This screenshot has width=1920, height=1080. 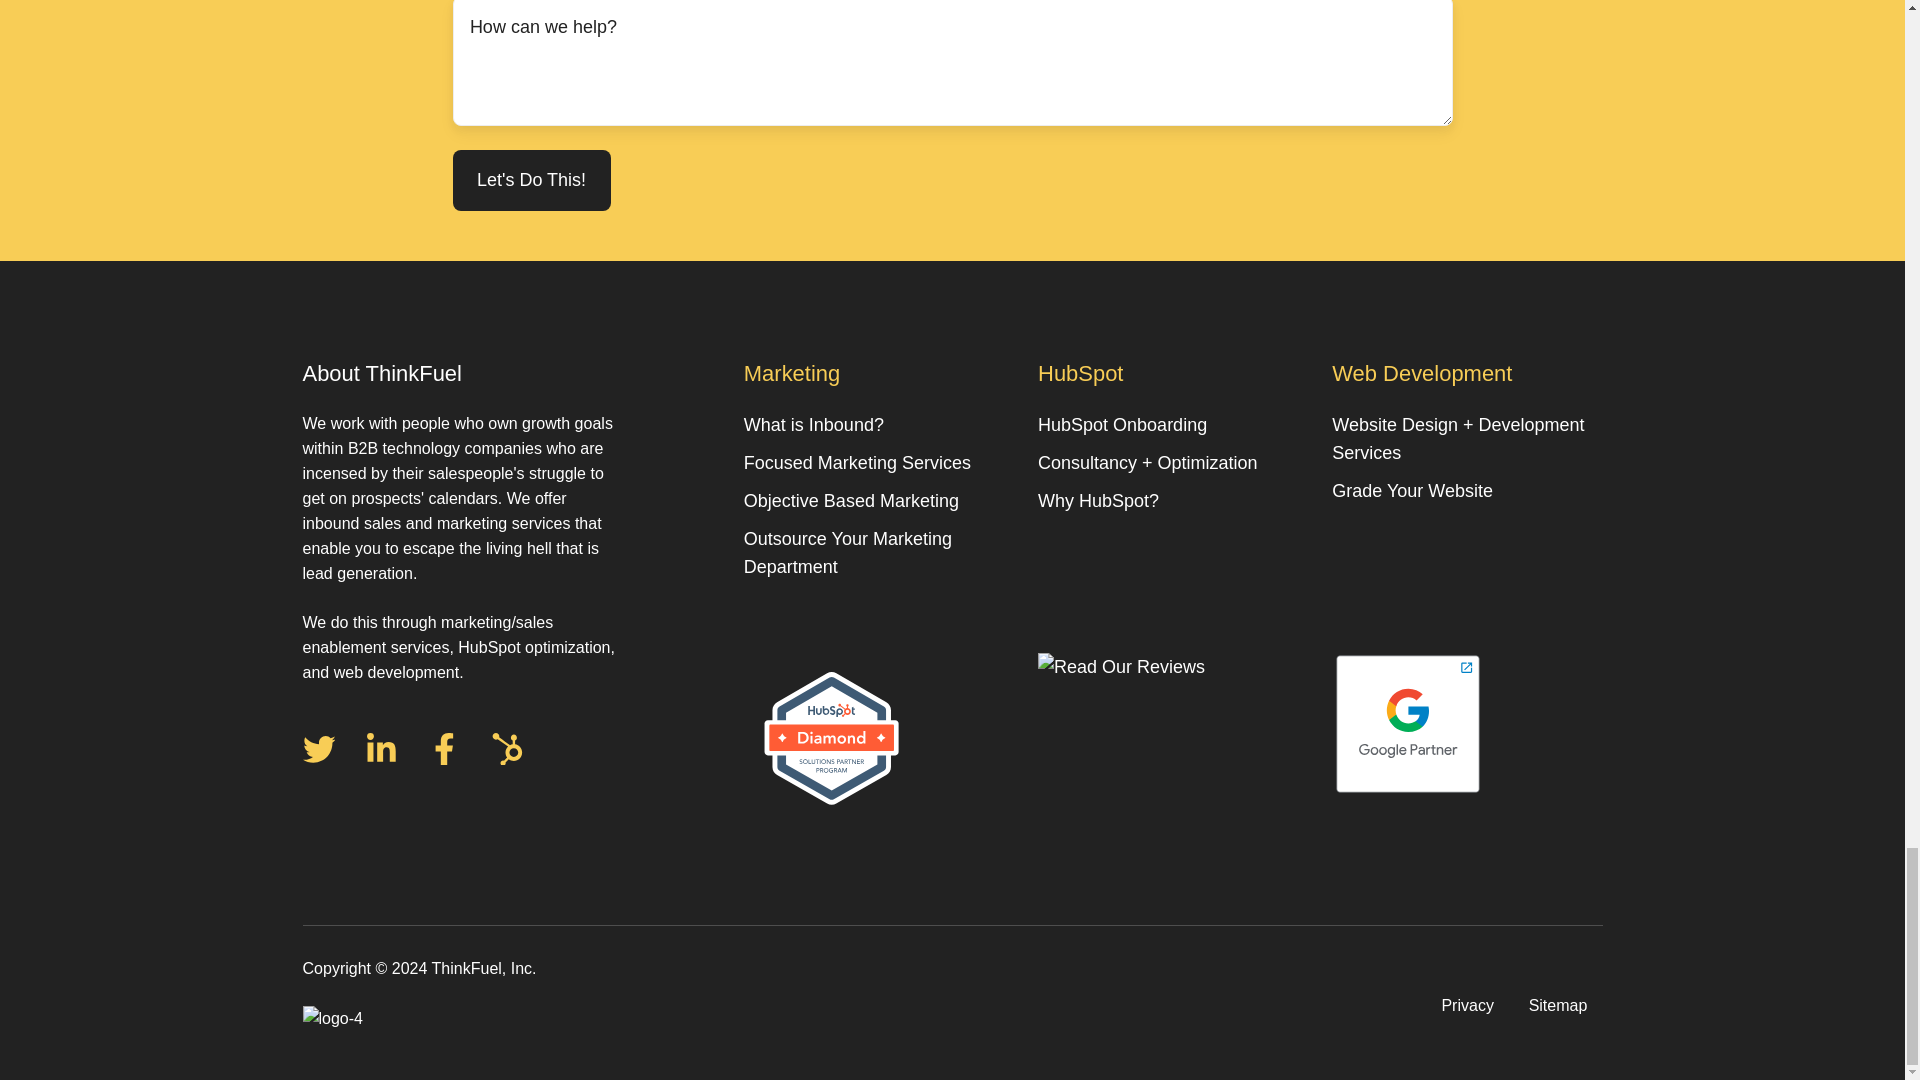 What do you see at coordinates (814, 424) in the screenshot?
I see `What is Inbound?` at bounding box center [814, 424].